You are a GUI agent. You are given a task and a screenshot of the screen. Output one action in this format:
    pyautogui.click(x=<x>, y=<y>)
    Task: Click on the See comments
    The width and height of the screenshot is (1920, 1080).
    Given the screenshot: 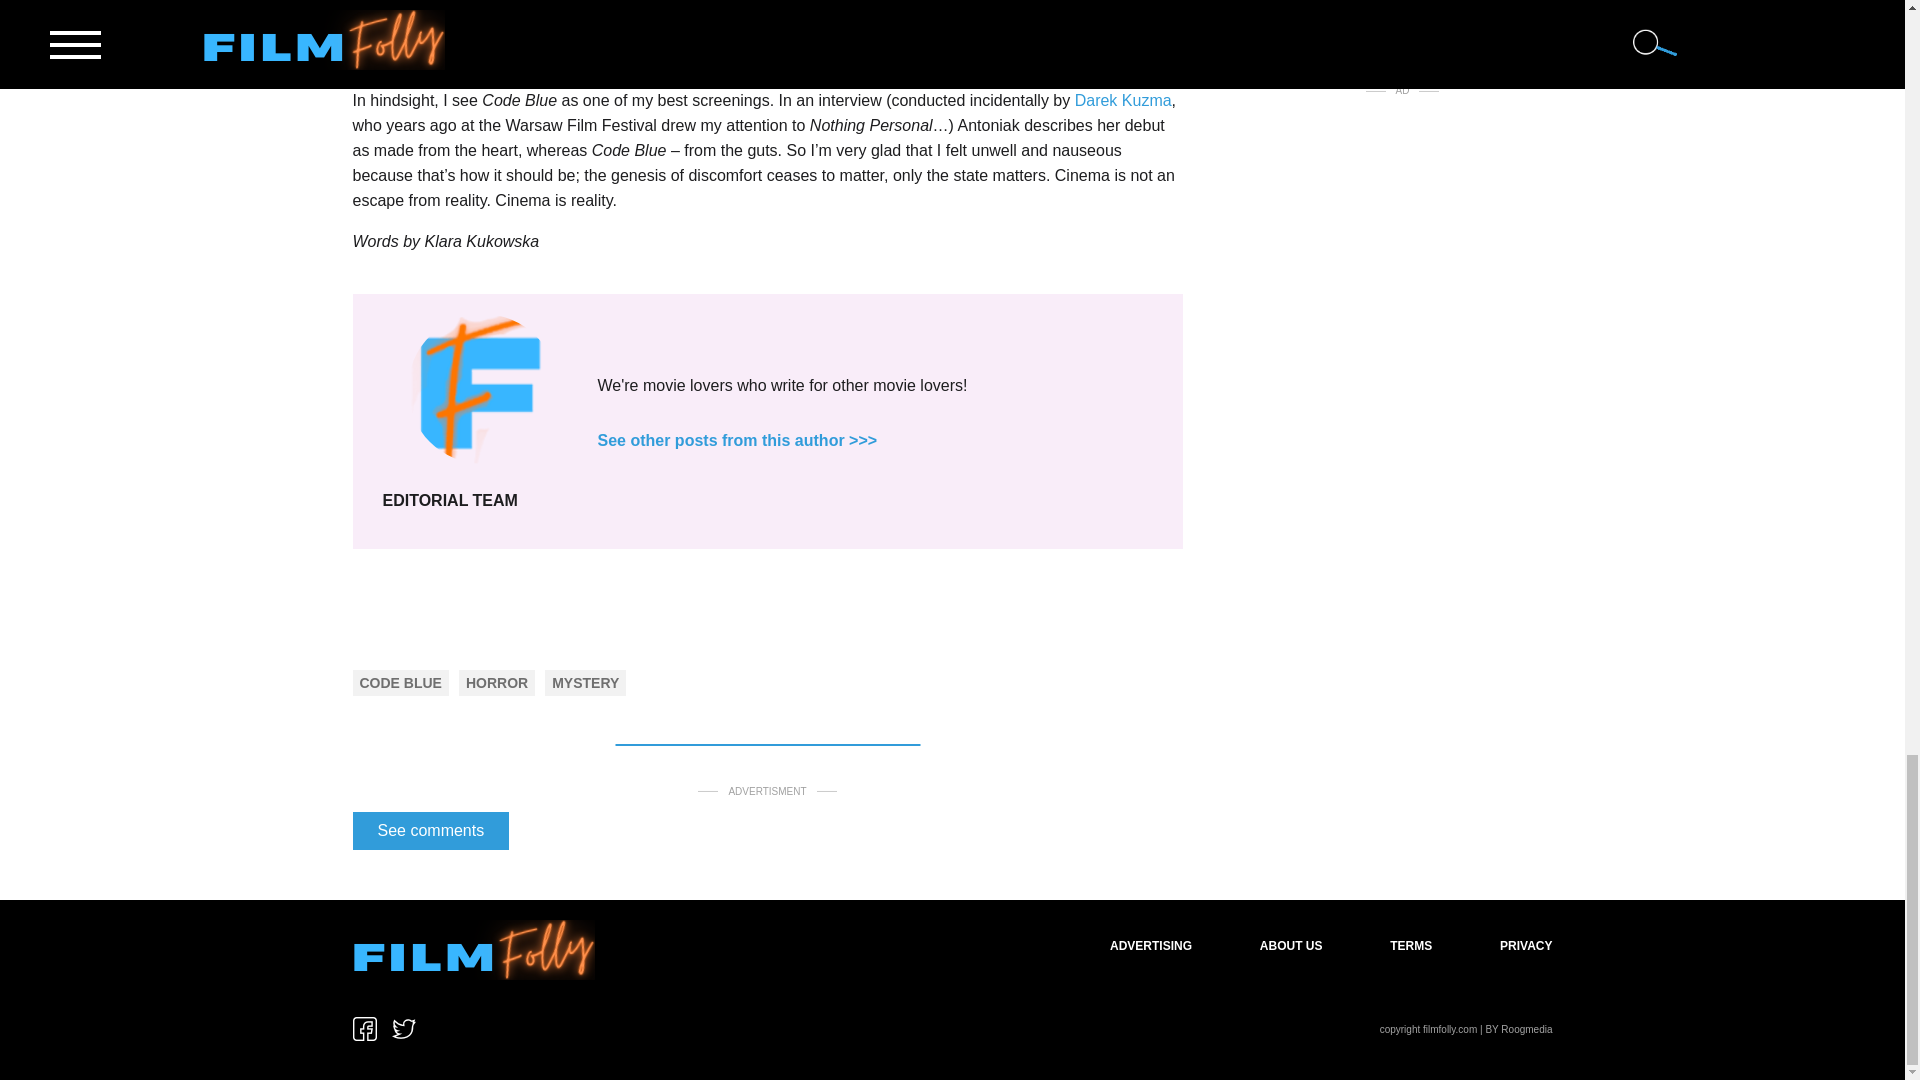 What is the action you would take?
    pyautogui.click(x=430, y=830)
    